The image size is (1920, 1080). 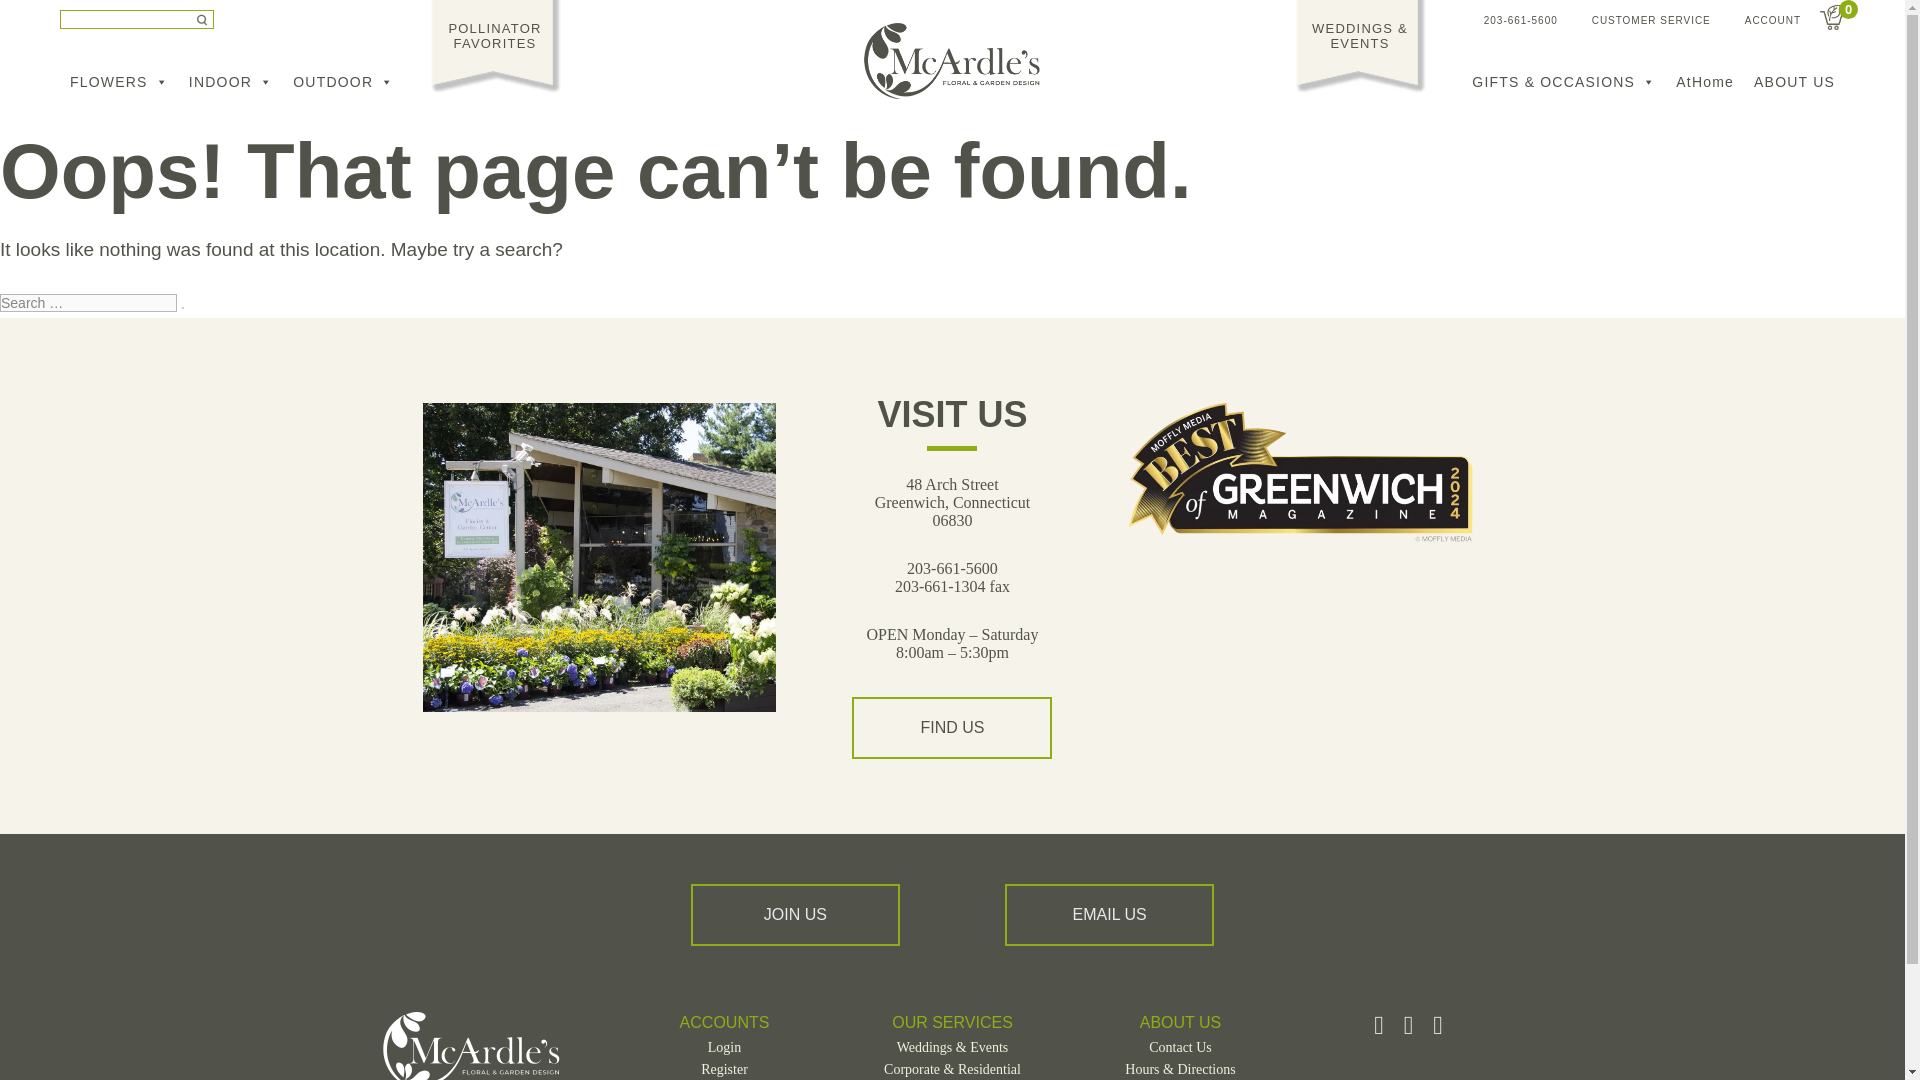 I want to click on View your Shopping Cart, so click(x=1832, y=18).